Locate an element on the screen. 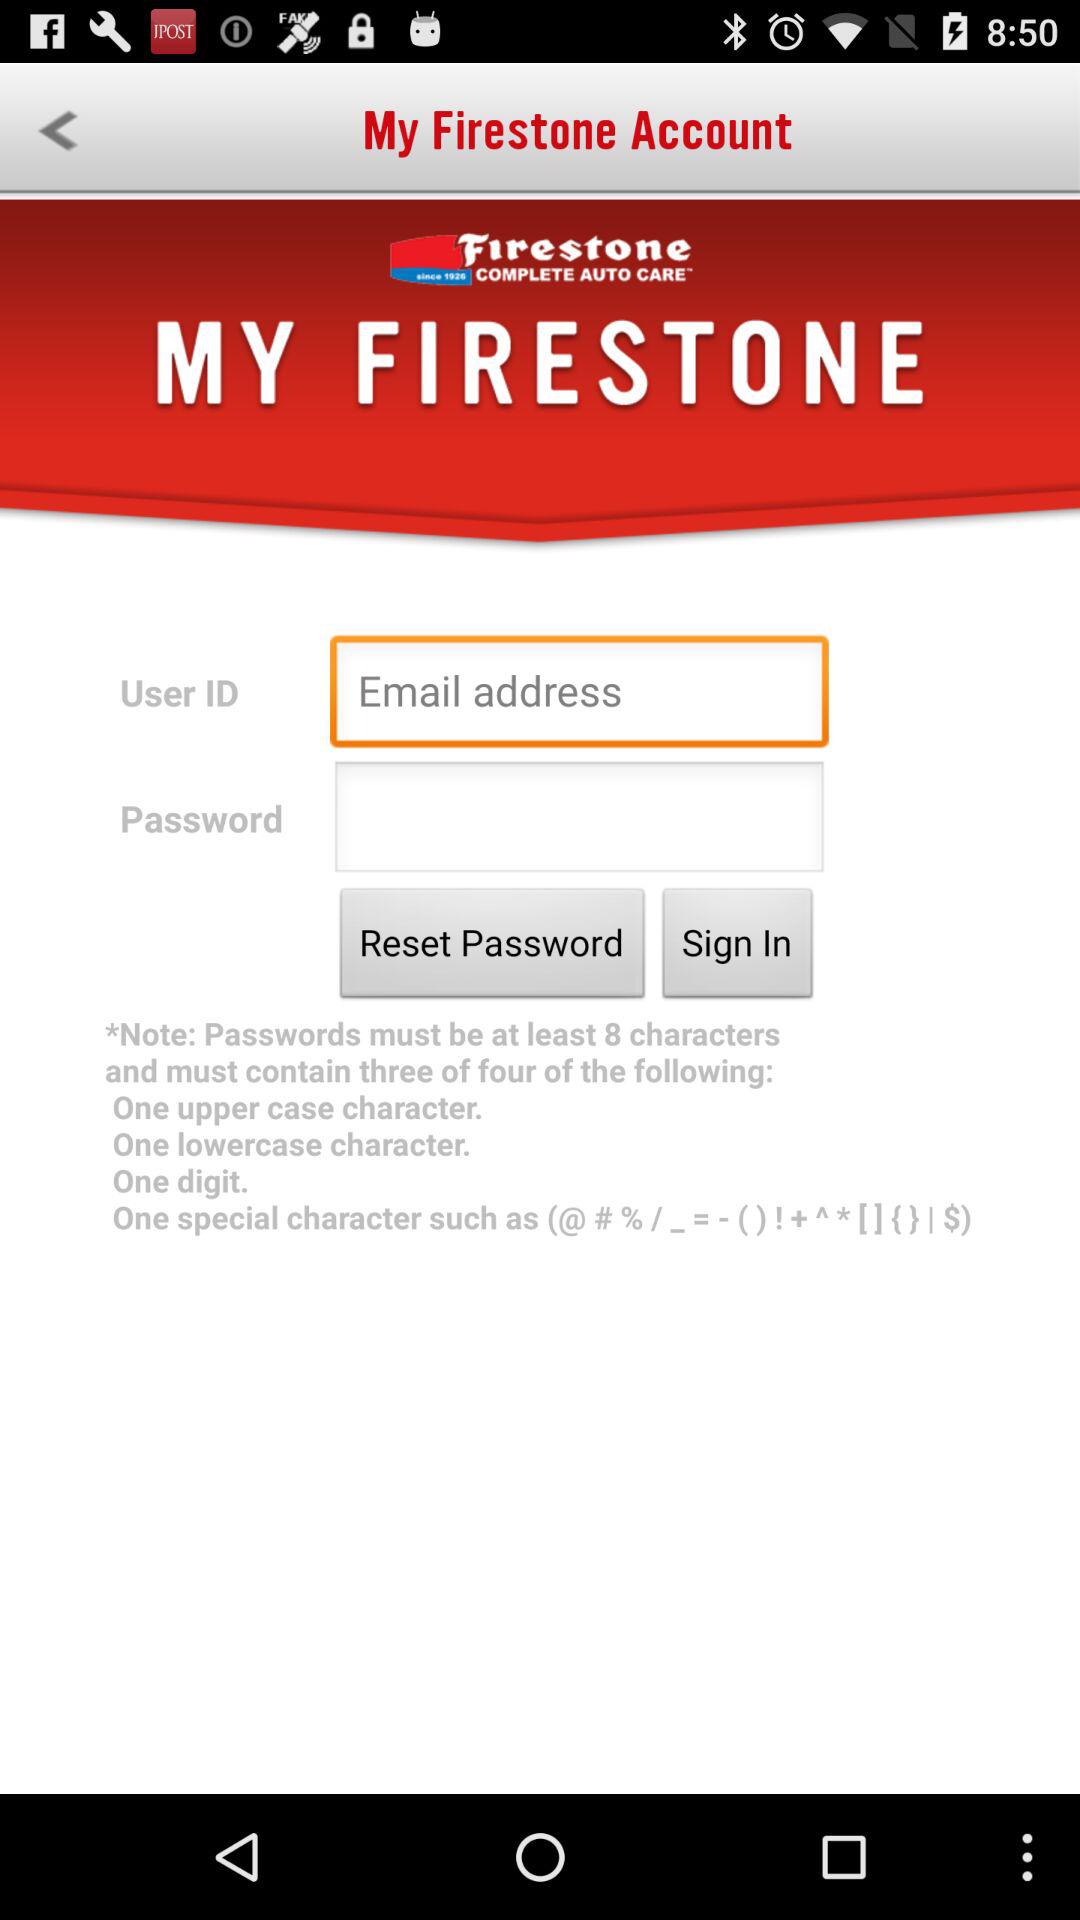  open the item on the right is located at coordinates (738, 948).